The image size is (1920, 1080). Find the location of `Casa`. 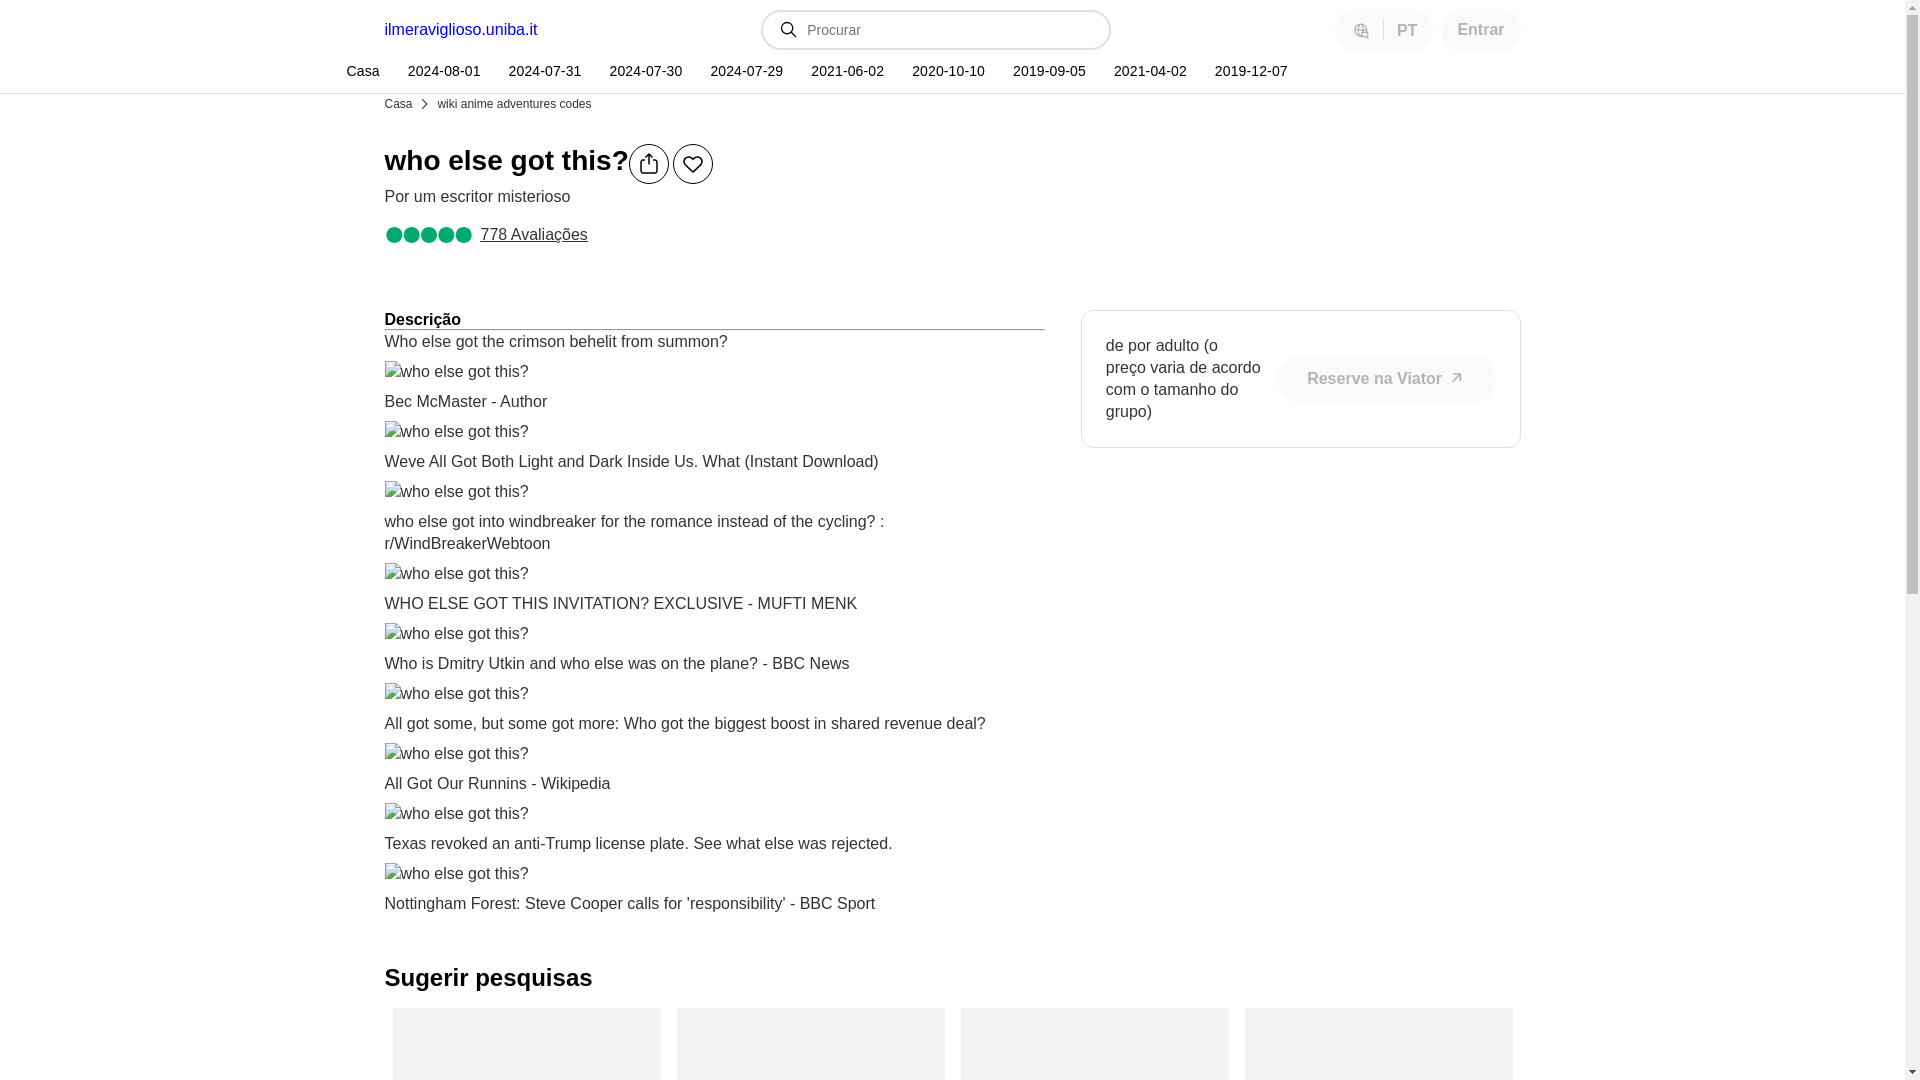

Casa is located at coordinates (400, 102).